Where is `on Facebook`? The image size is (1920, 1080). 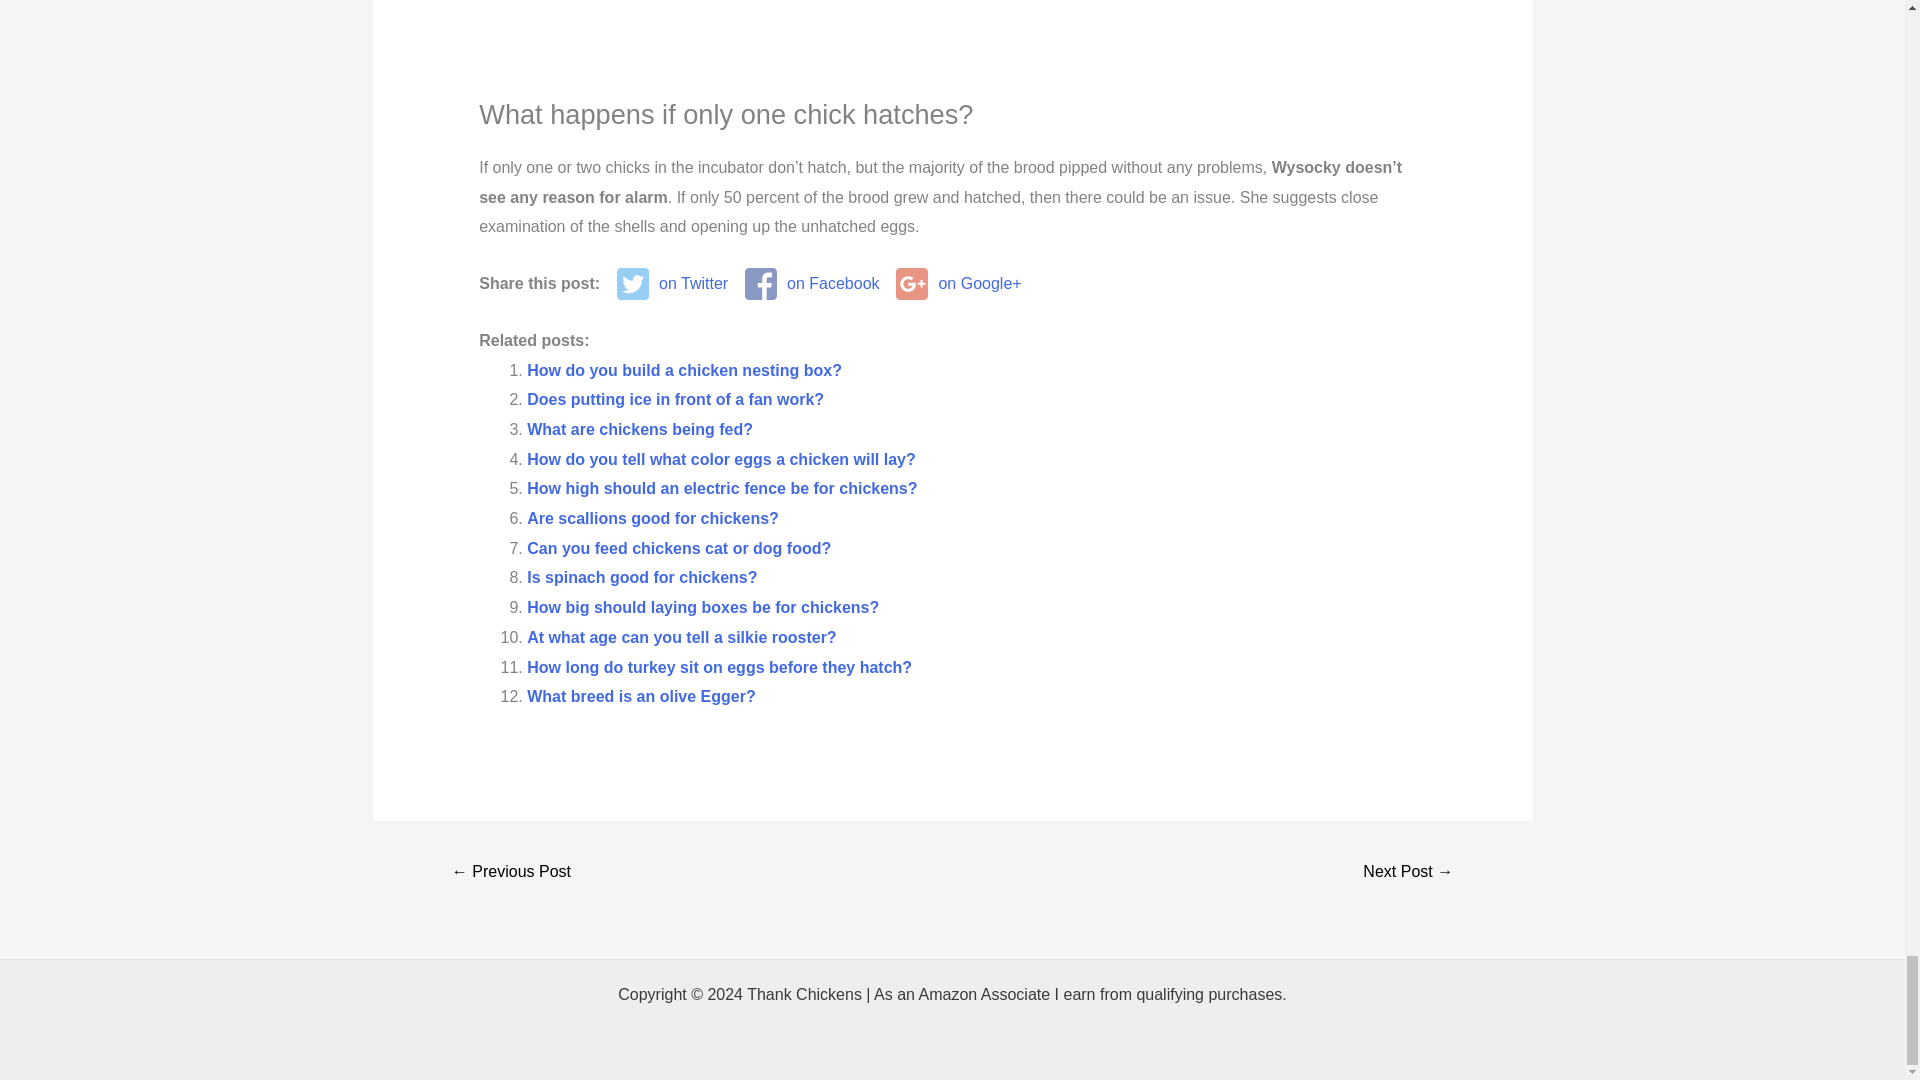
on Facebook is located at coordinates (812, 284).